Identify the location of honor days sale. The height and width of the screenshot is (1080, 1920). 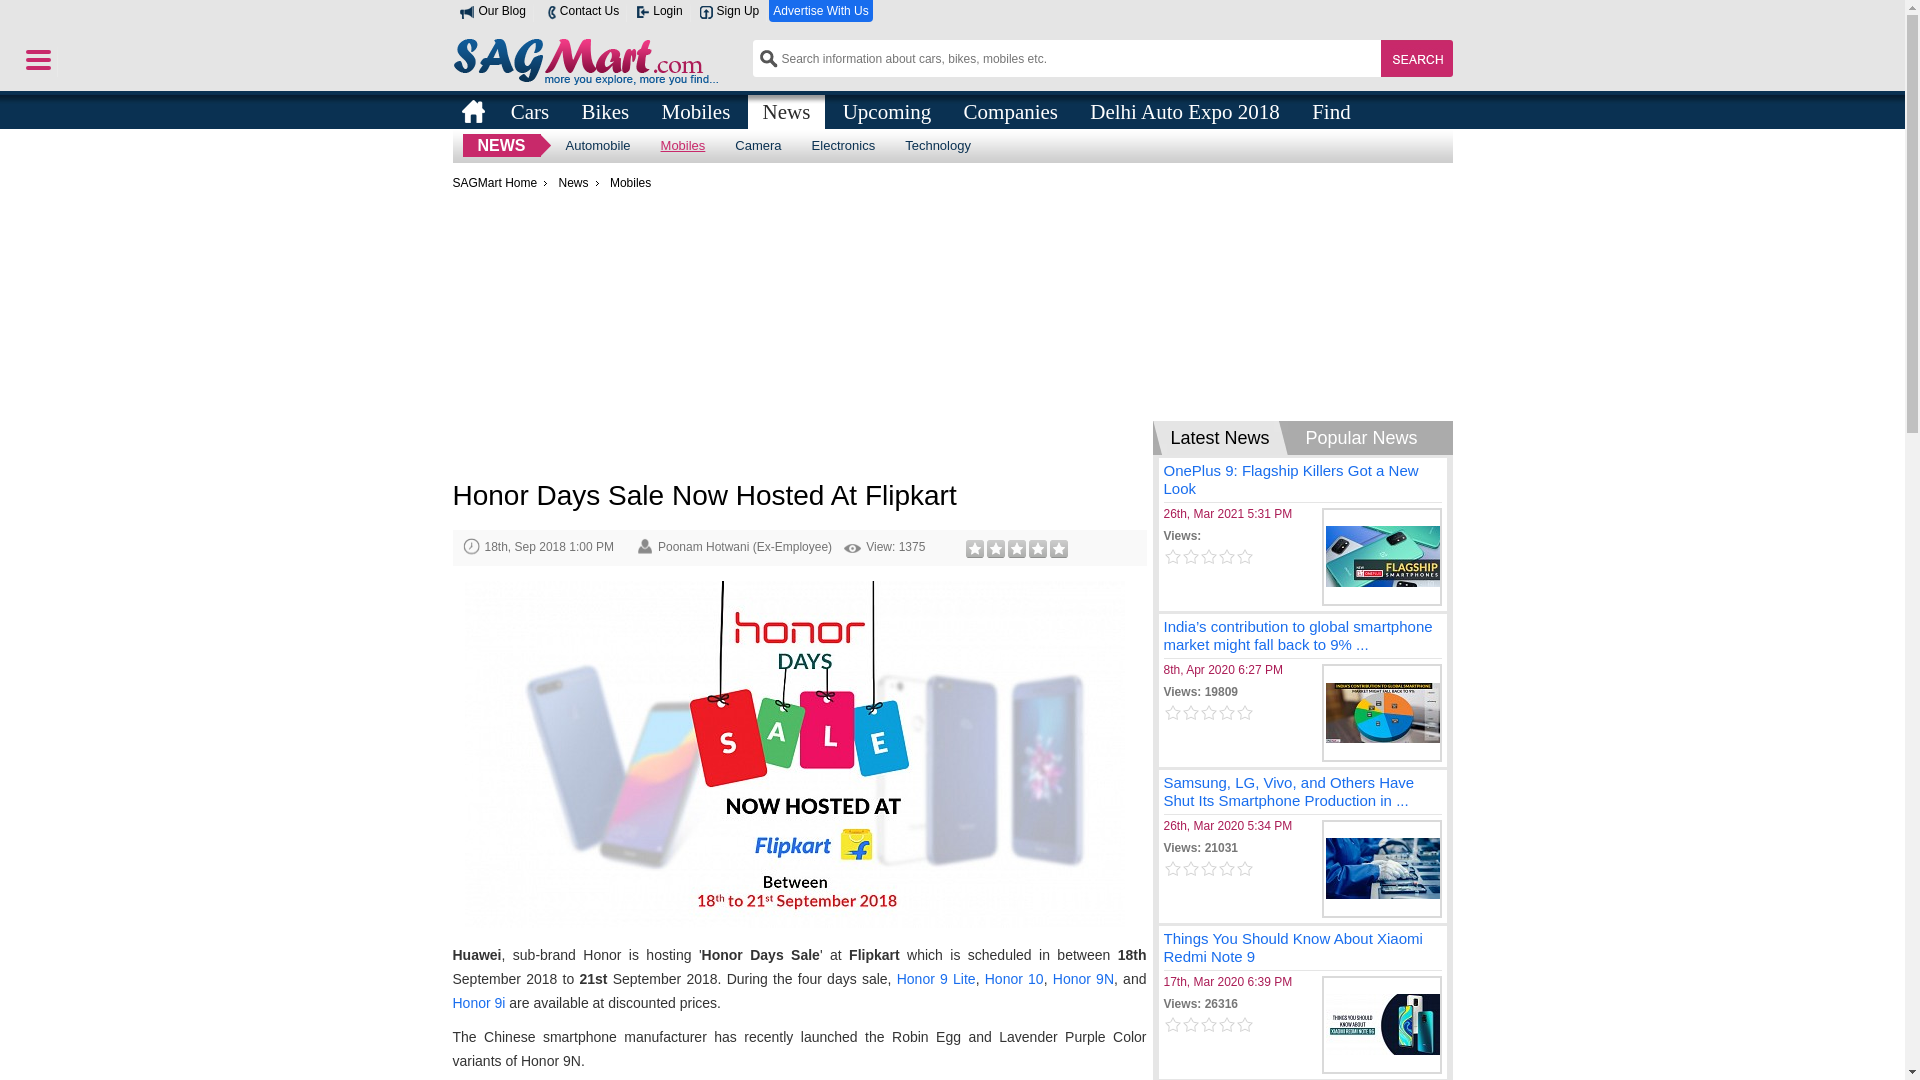
(794, 754).